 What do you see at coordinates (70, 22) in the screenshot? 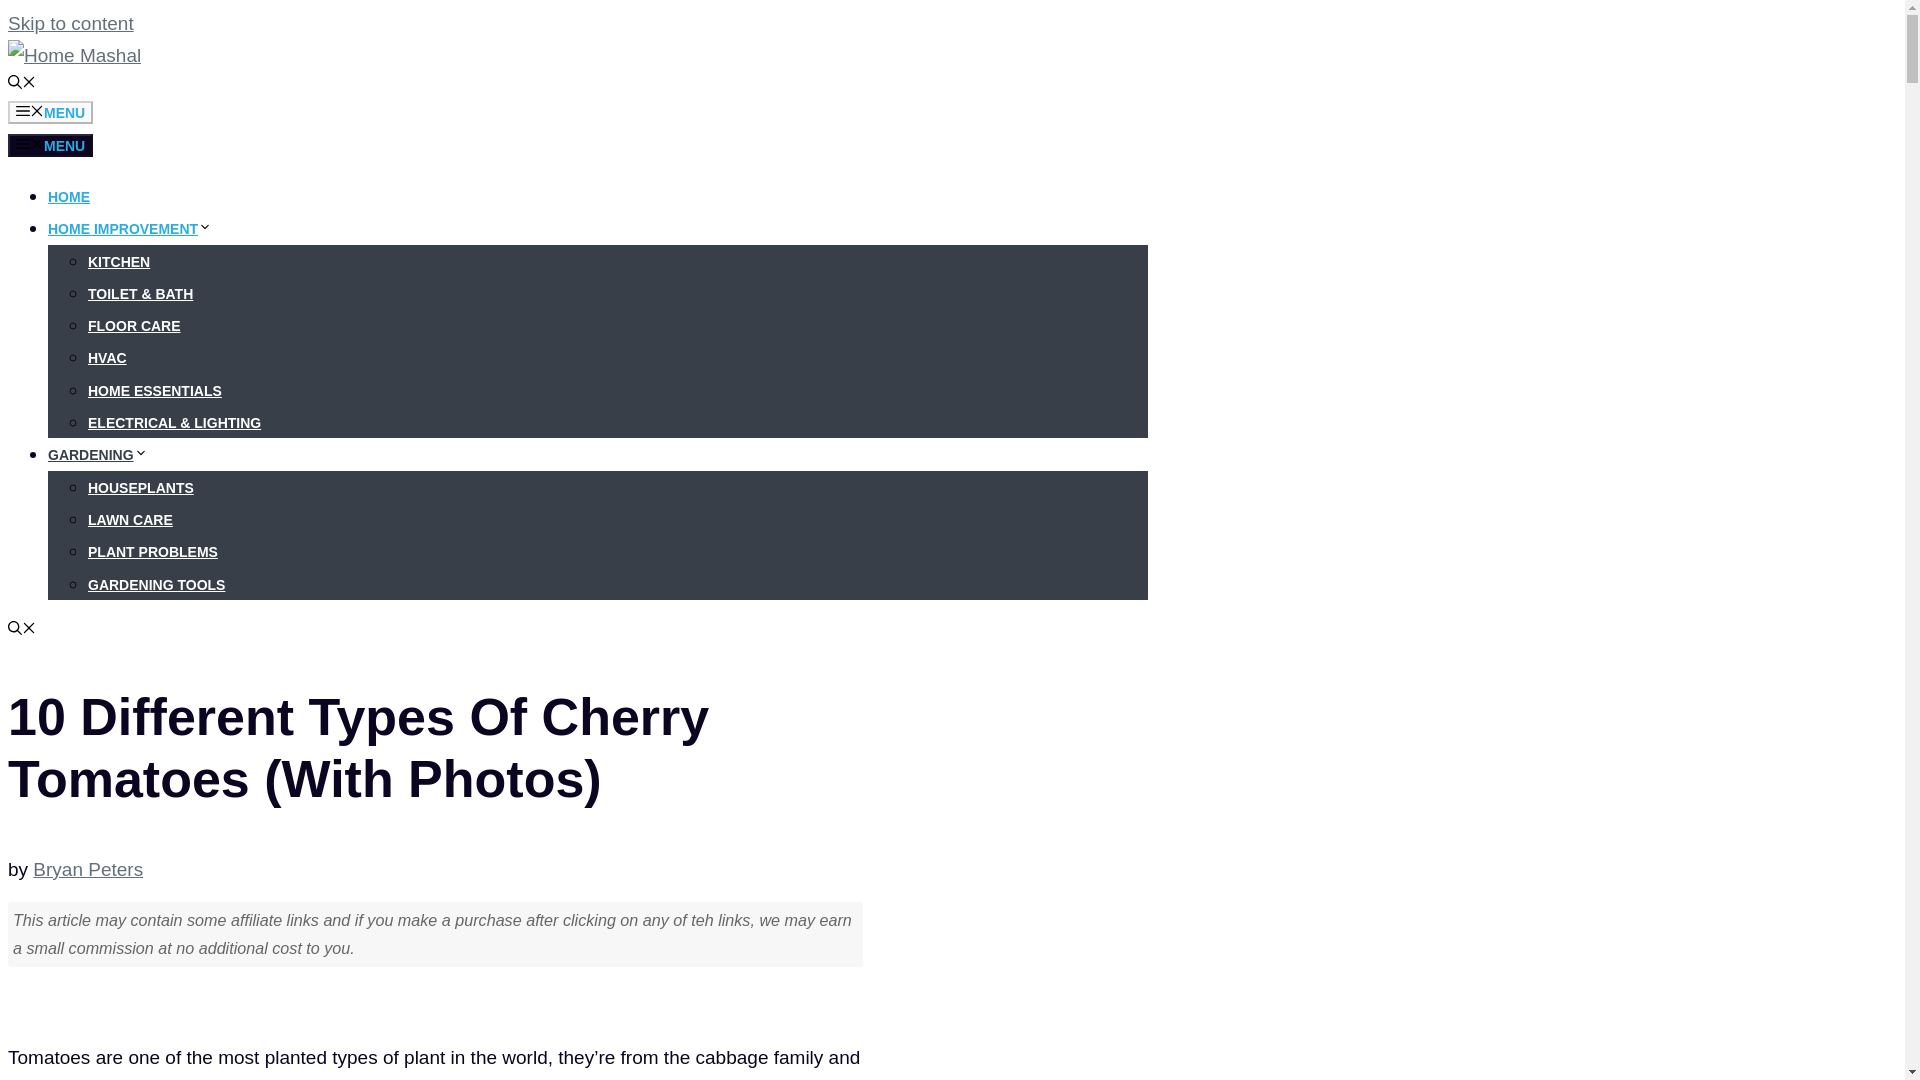
I see `Skip to content` at bounding box center [70, 22].